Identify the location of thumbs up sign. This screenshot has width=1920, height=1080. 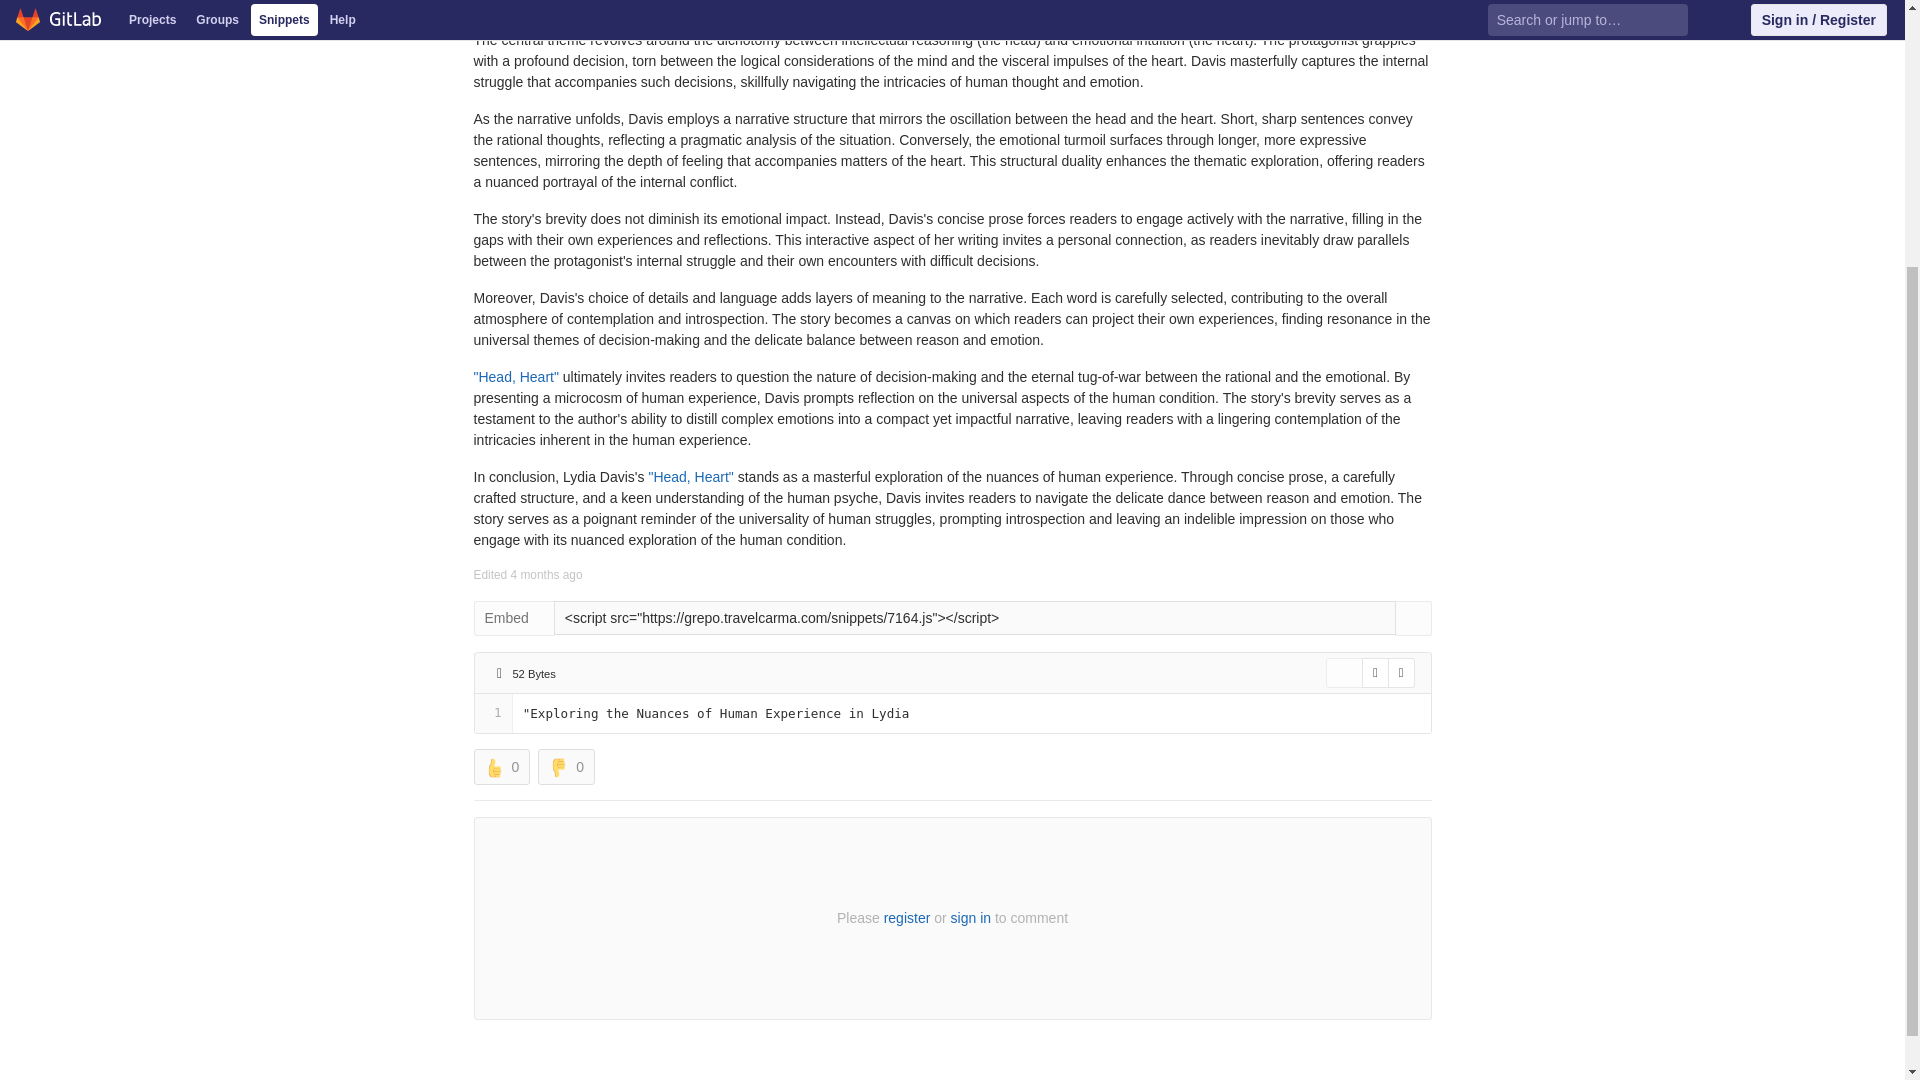
(493, 767).